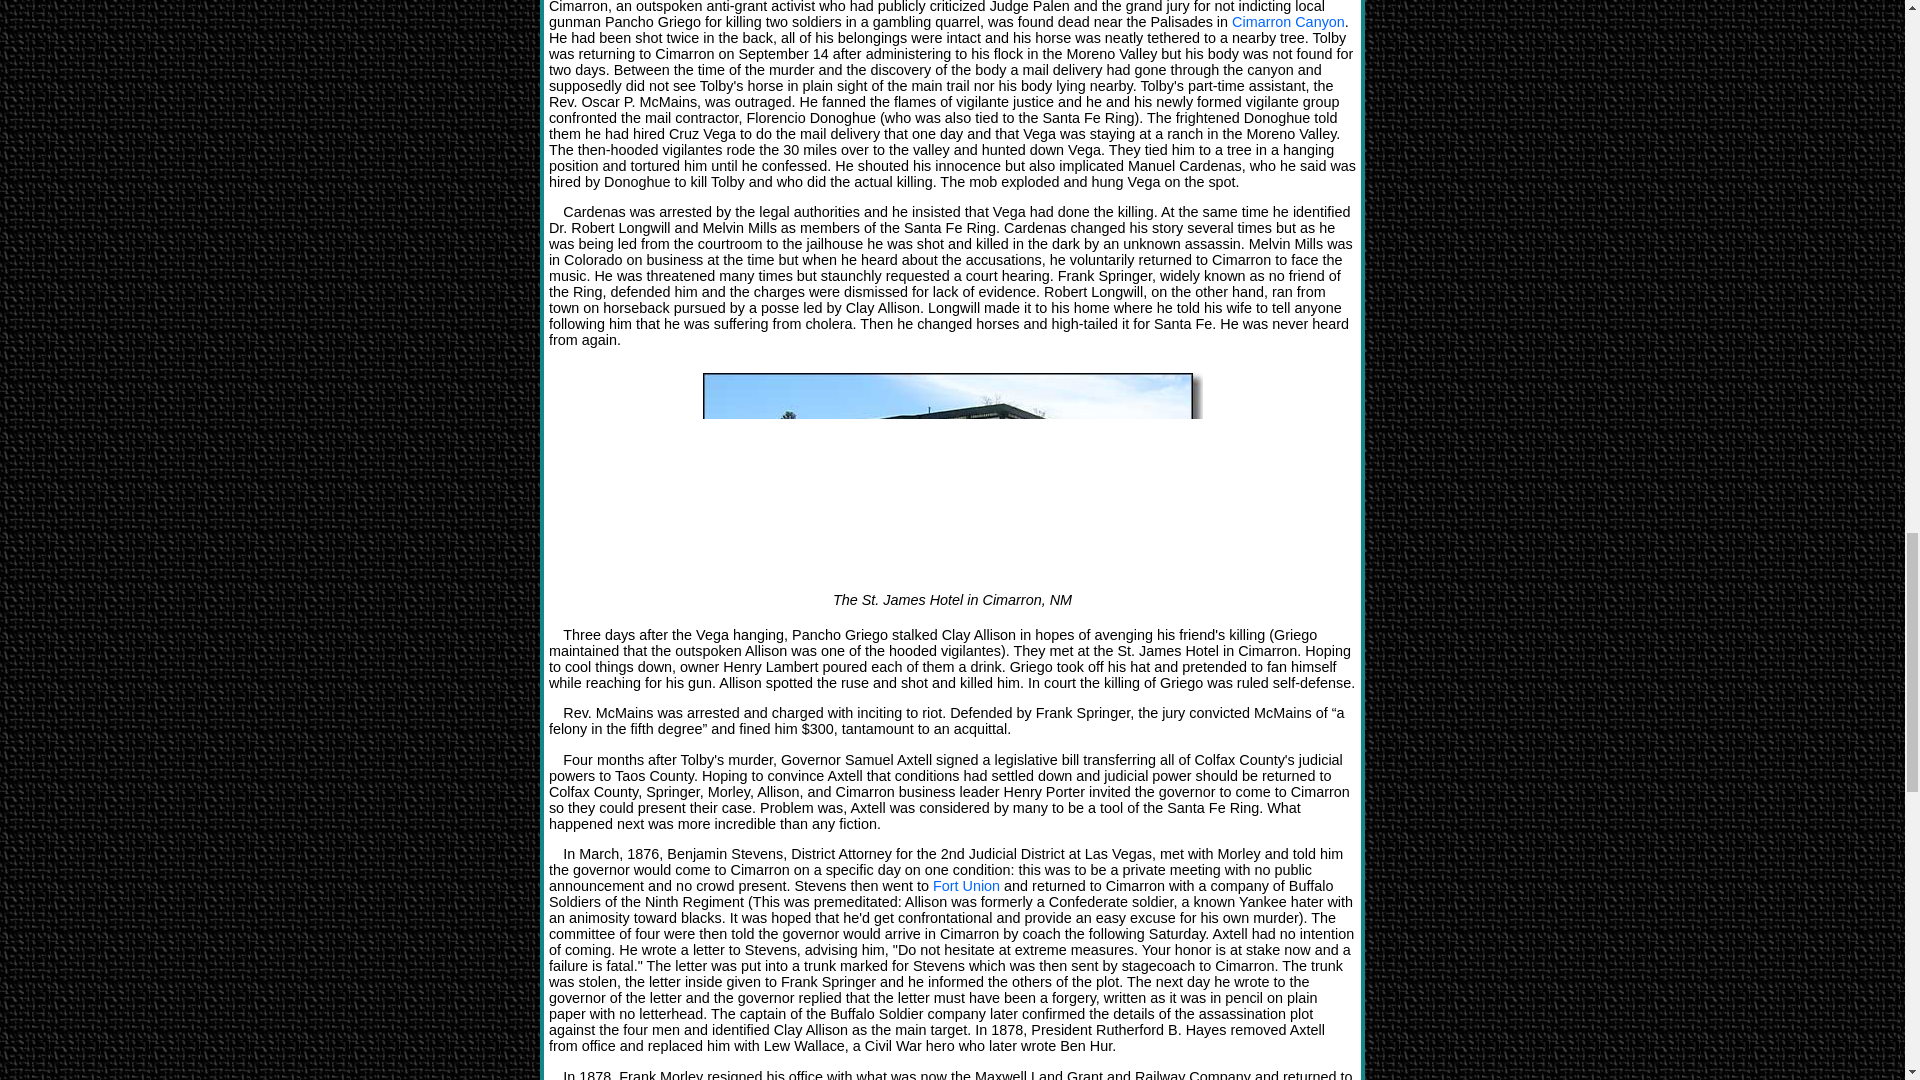 The image size is (1920, 1080). Describe the element at coordinates (966, 886) in the screenshot. I see `Fort Union National Monument` at that location.